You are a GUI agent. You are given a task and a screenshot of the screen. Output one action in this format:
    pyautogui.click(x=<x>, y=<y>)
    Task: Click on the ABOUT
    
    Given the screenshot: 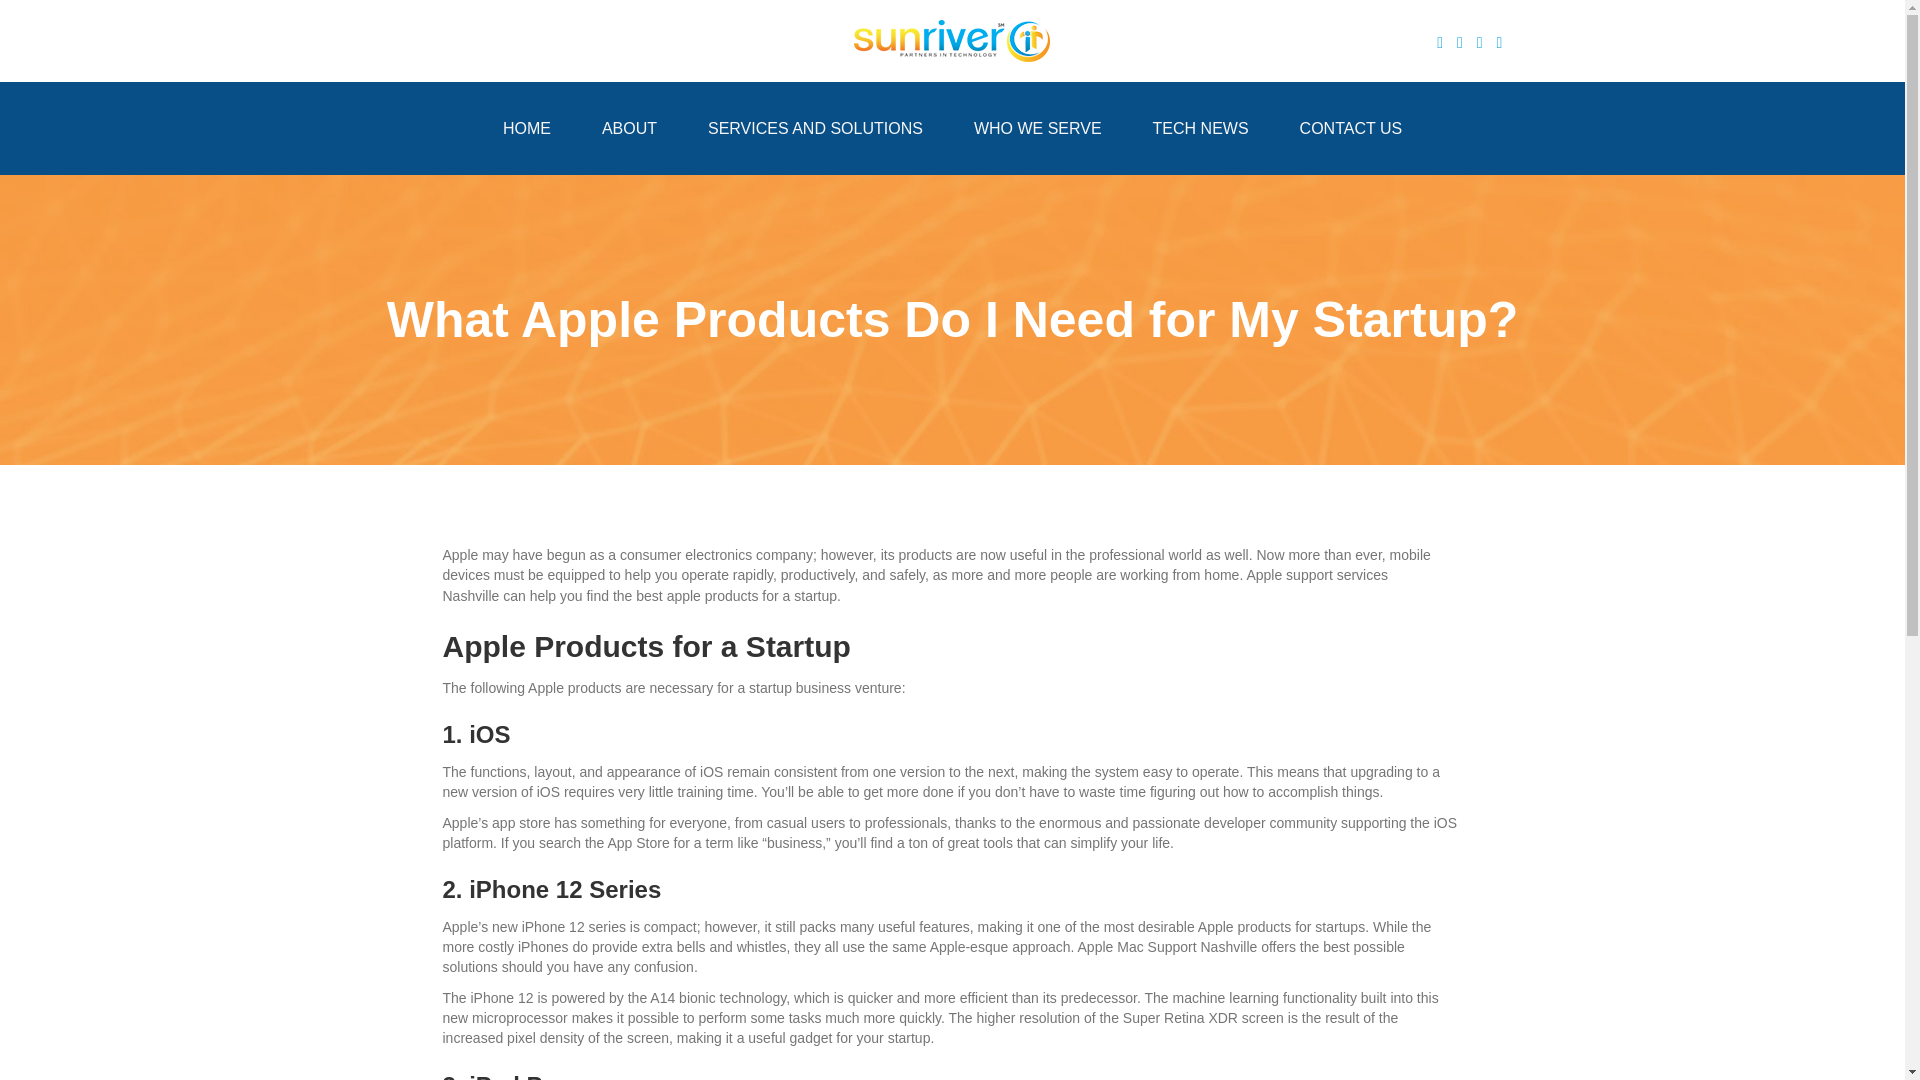 What is the action you would take?
    pyautogui.click(x=629, y=128)
    